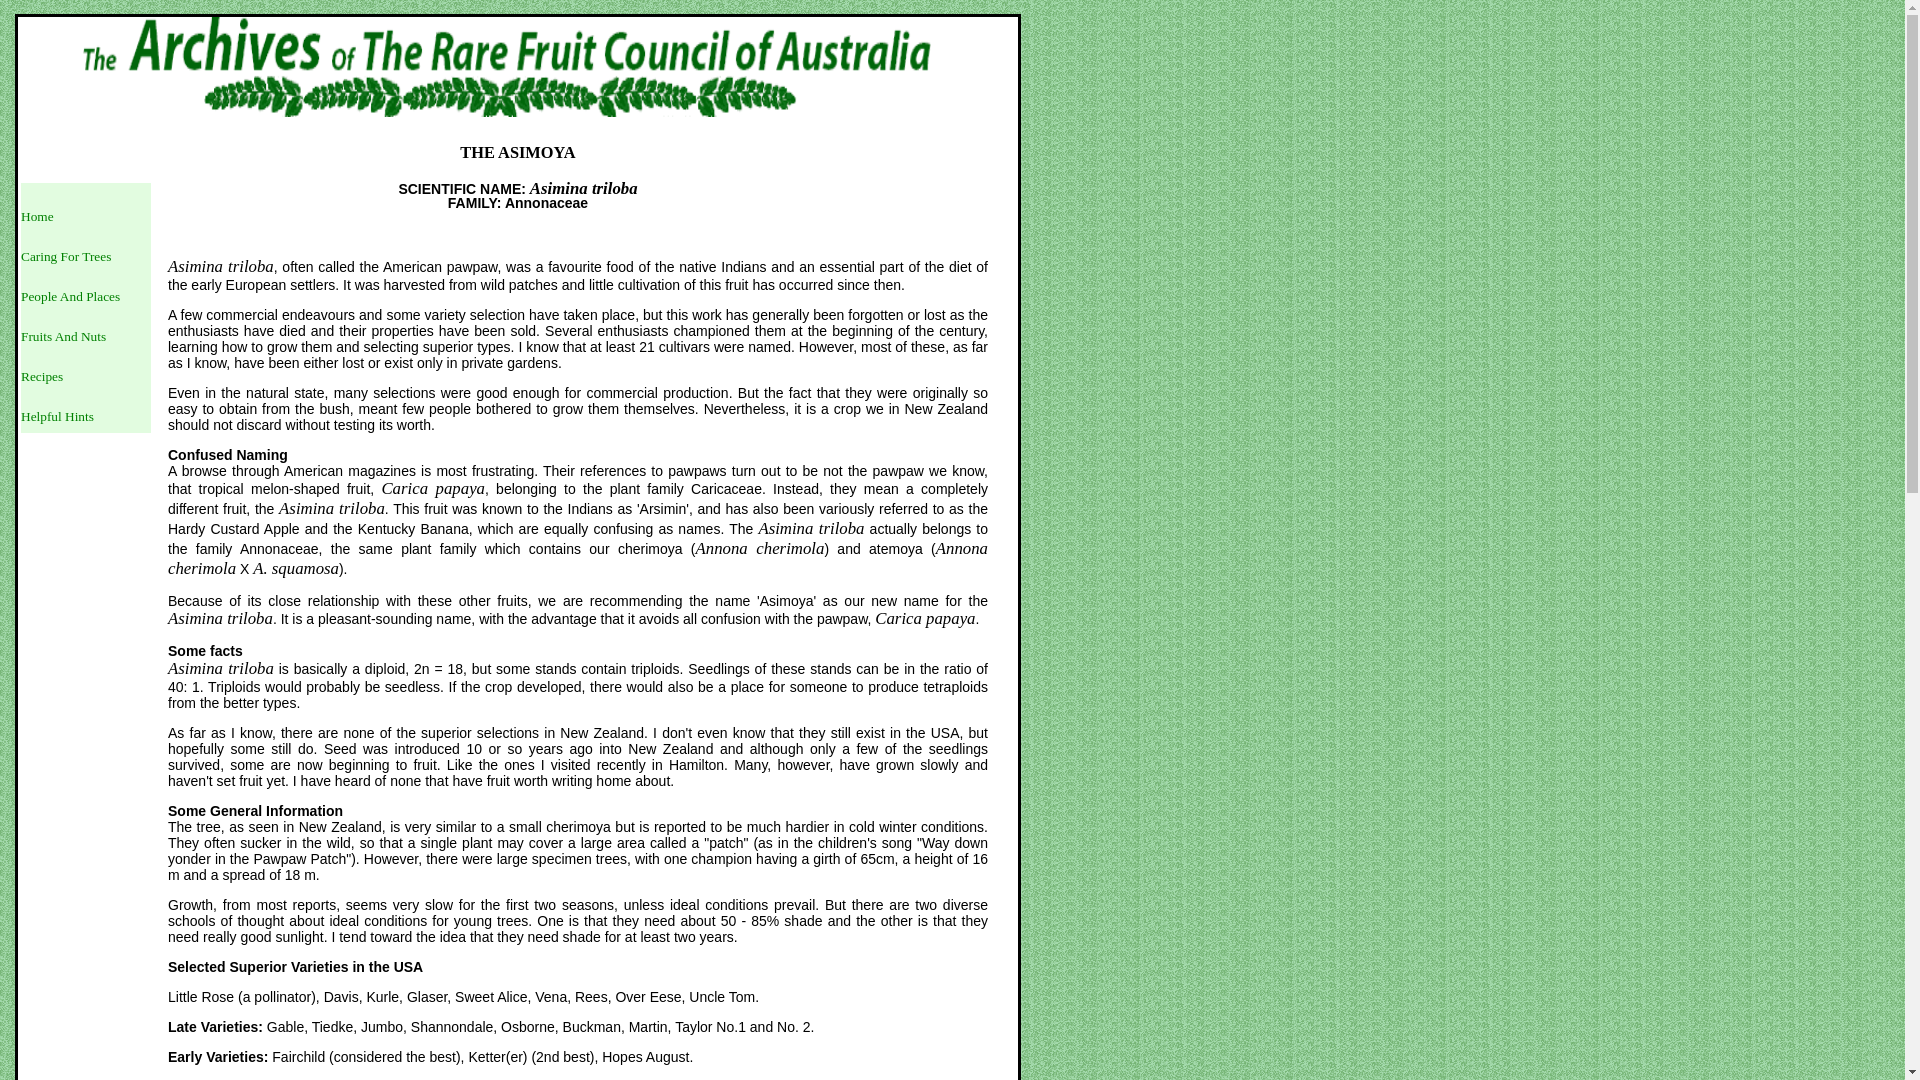 The image size is (1920, 1080). What do you see at coordinates (58, 416) in the screenshot?
I see `Helpful Hints` at bounding box center [58, 416].